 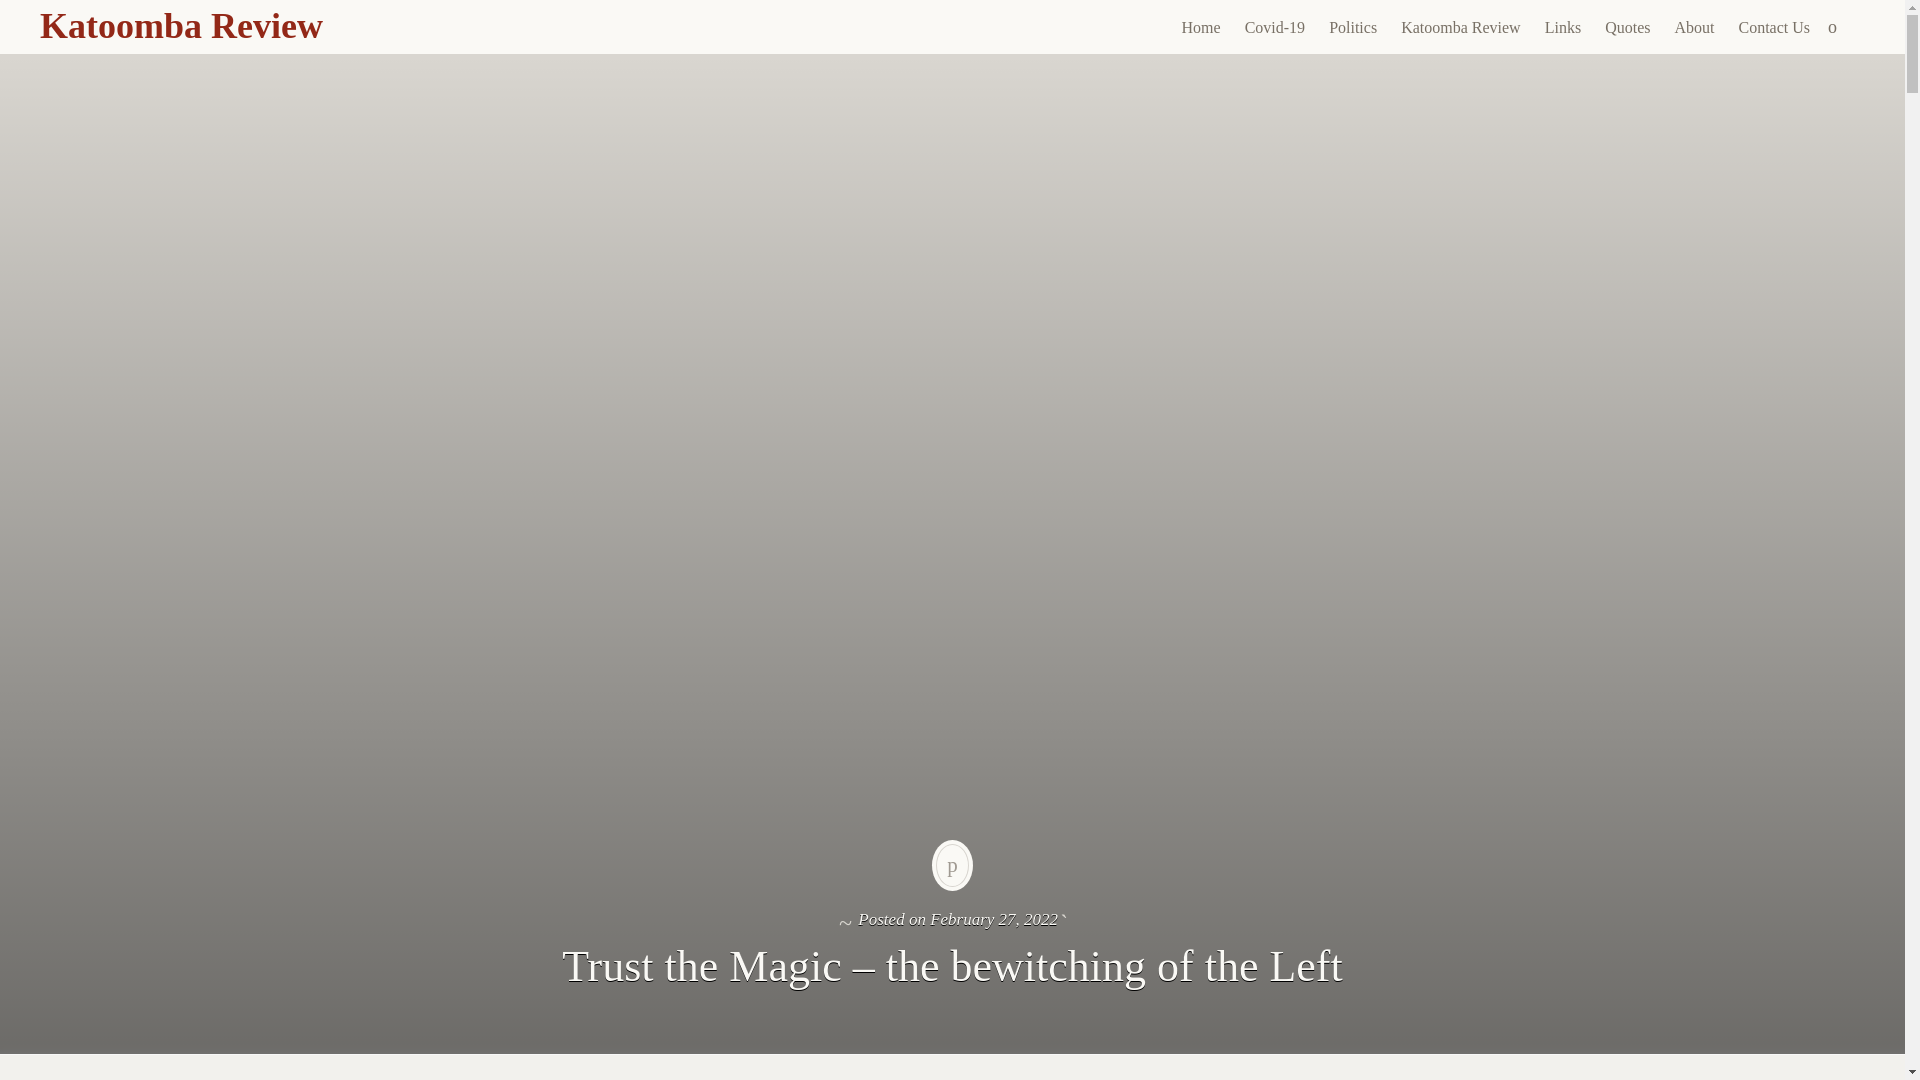 I want to click on Home, so click(x=1200, y=28).